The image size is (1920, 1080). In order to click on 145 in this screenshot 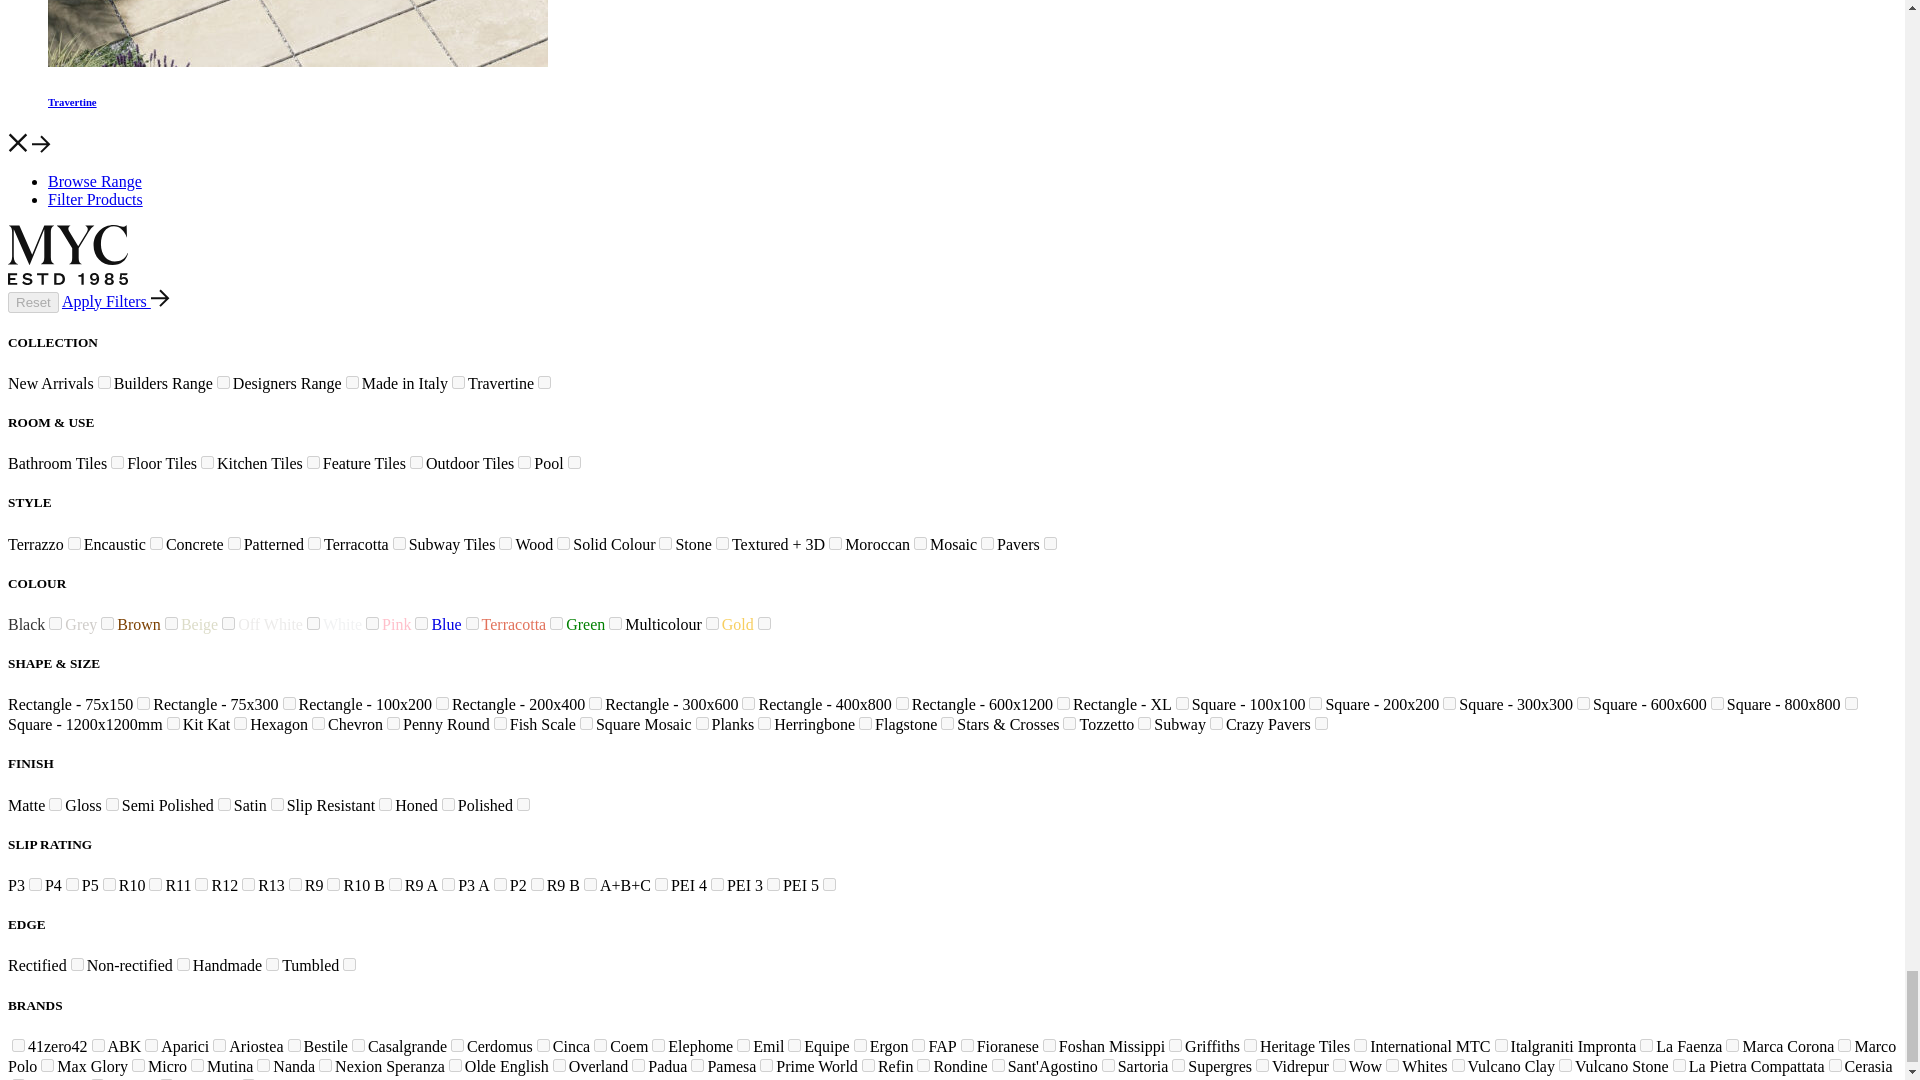, I will do `click(223, 382)`.